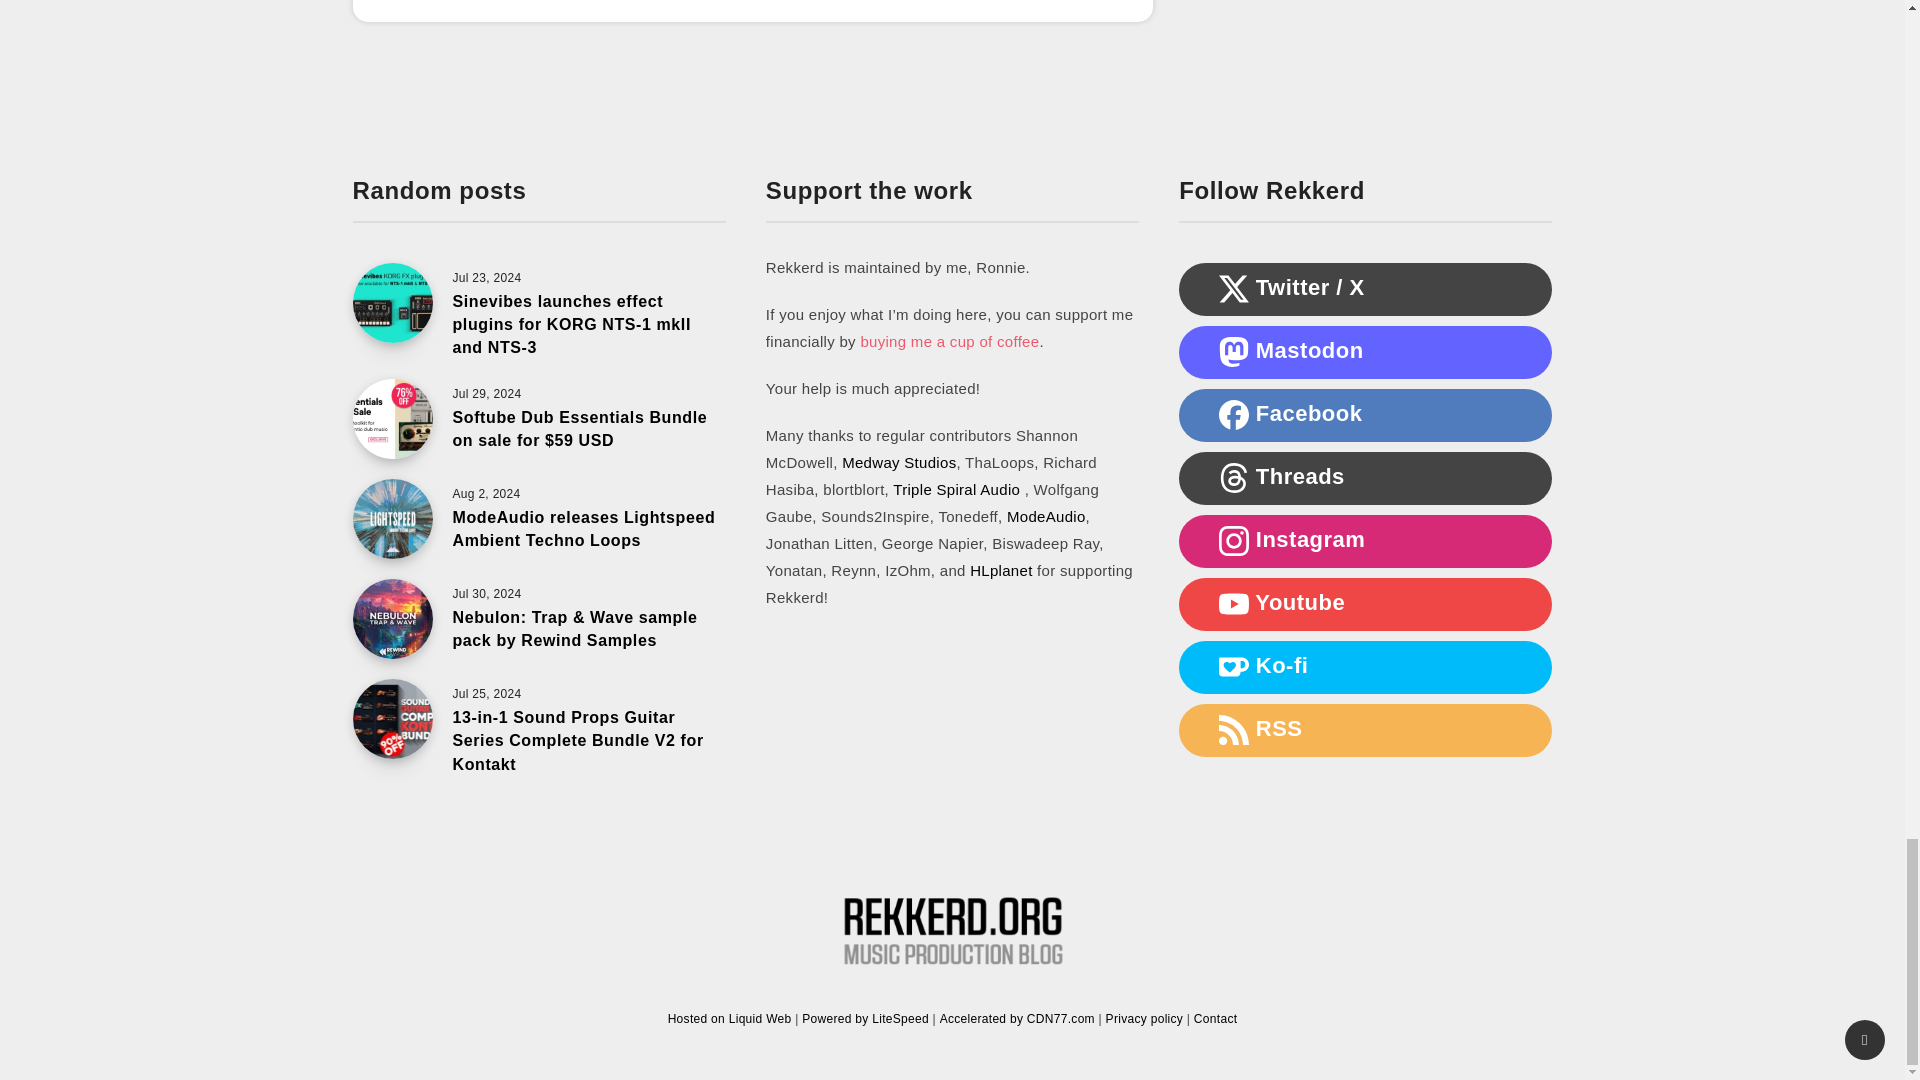  I want to click on RSS, so click(1234, 730).